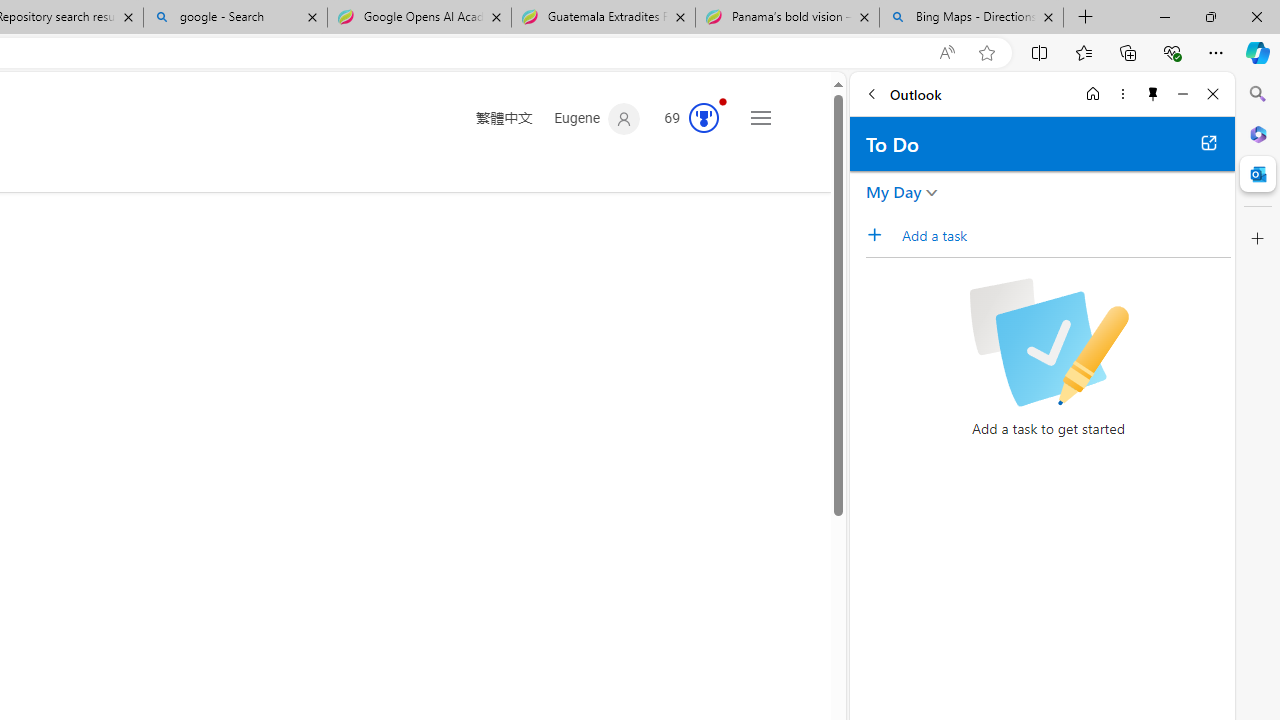 The image size is (1280, 720). Describe the element at coordinates (723, 101) in the screenshot. I see `Animation` at that location.